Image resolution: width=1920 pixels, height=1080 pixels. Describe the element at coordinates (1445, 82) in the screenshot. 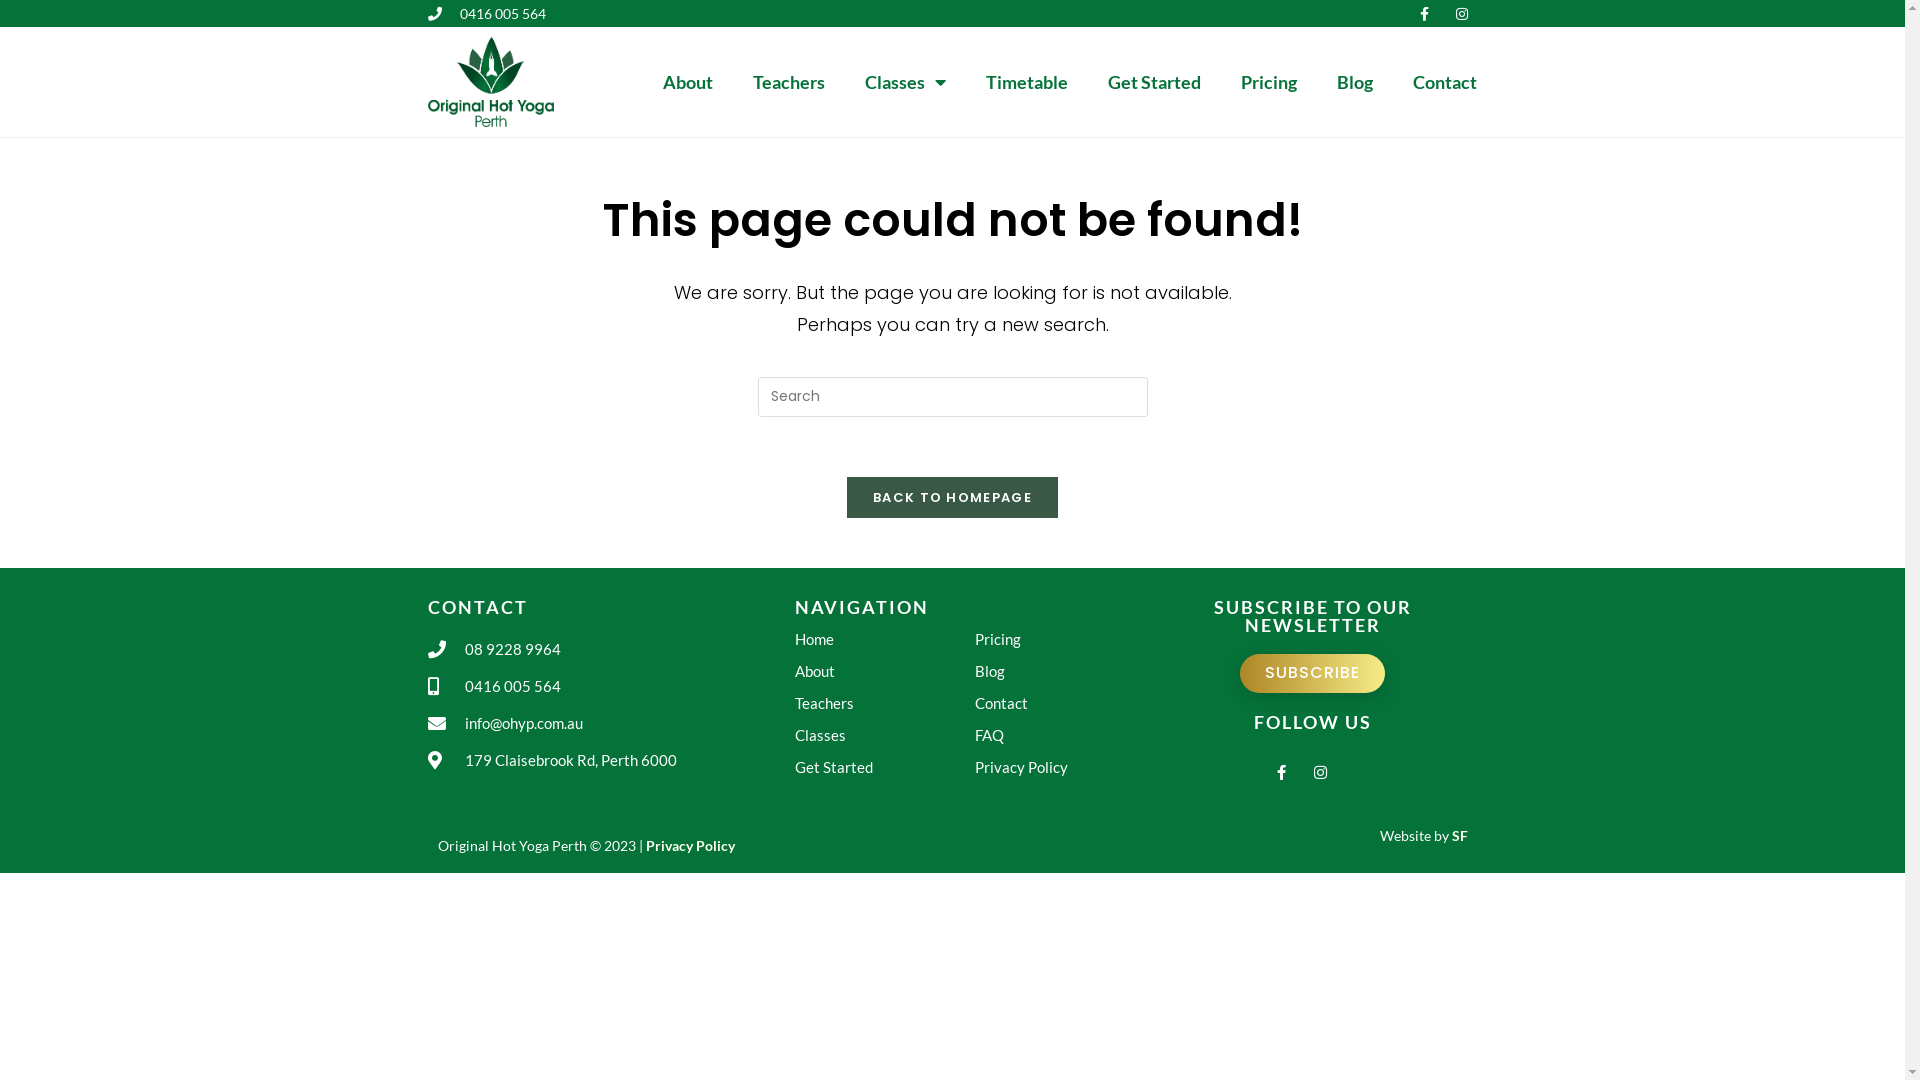

I see `Contact` at that location.